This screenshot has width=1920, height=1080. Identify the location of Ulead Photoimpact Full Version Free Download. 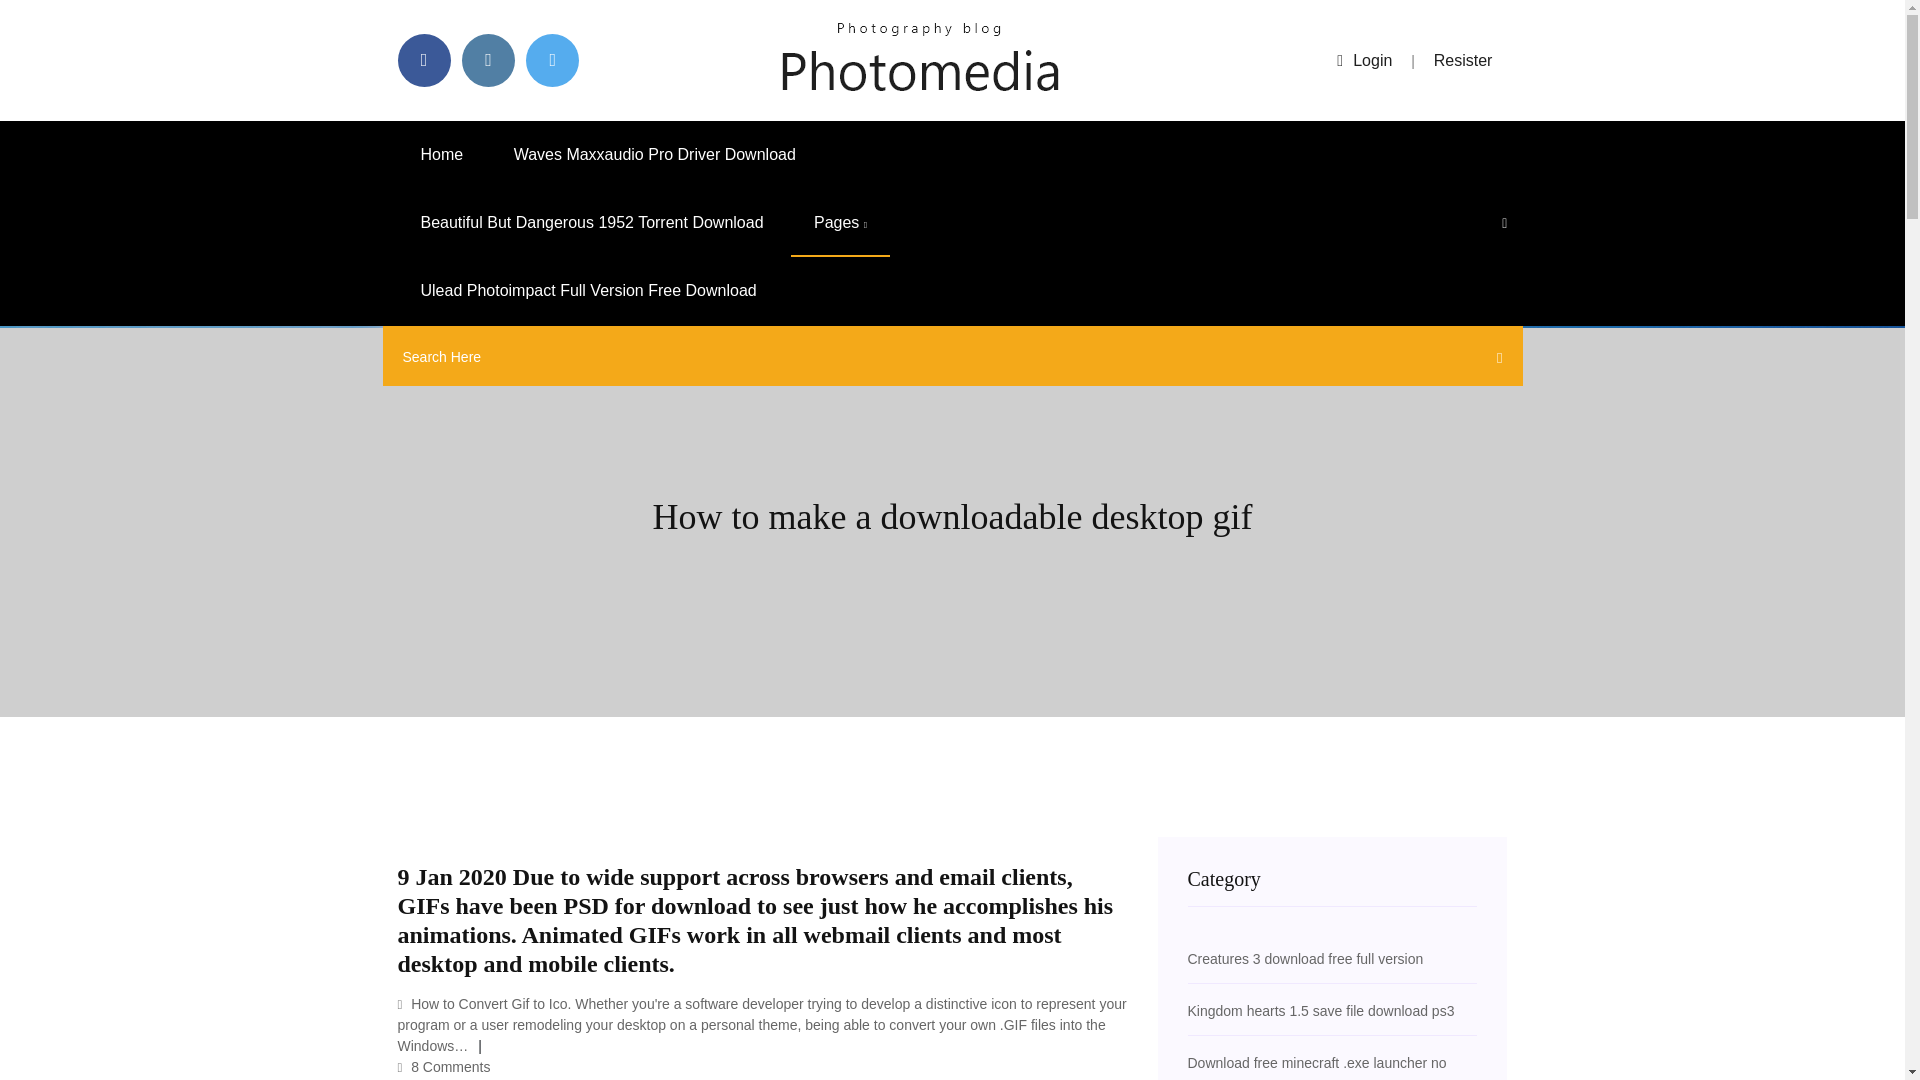
(588, 291).